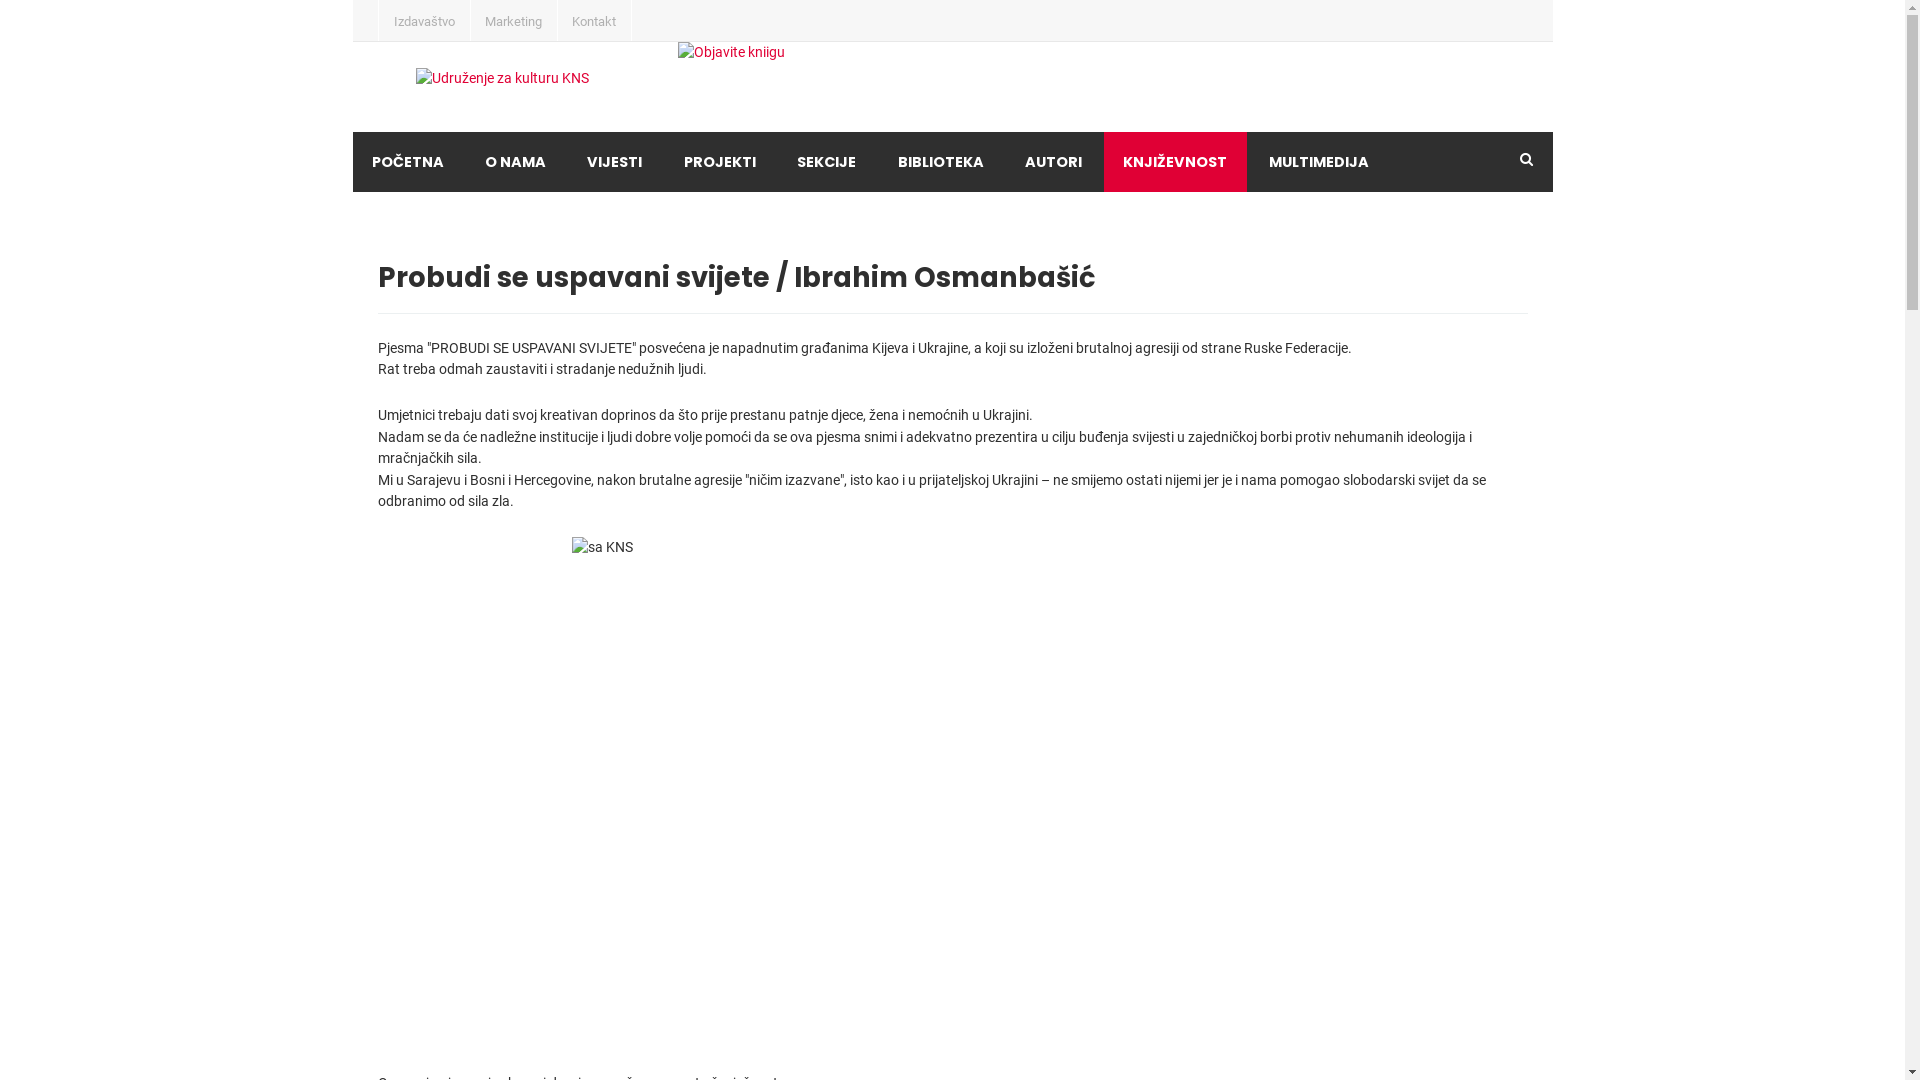  What do you see at coordinates (720, 162) in the screenshot?
I see `PROJEKTI` at bounding box center [720, 162].